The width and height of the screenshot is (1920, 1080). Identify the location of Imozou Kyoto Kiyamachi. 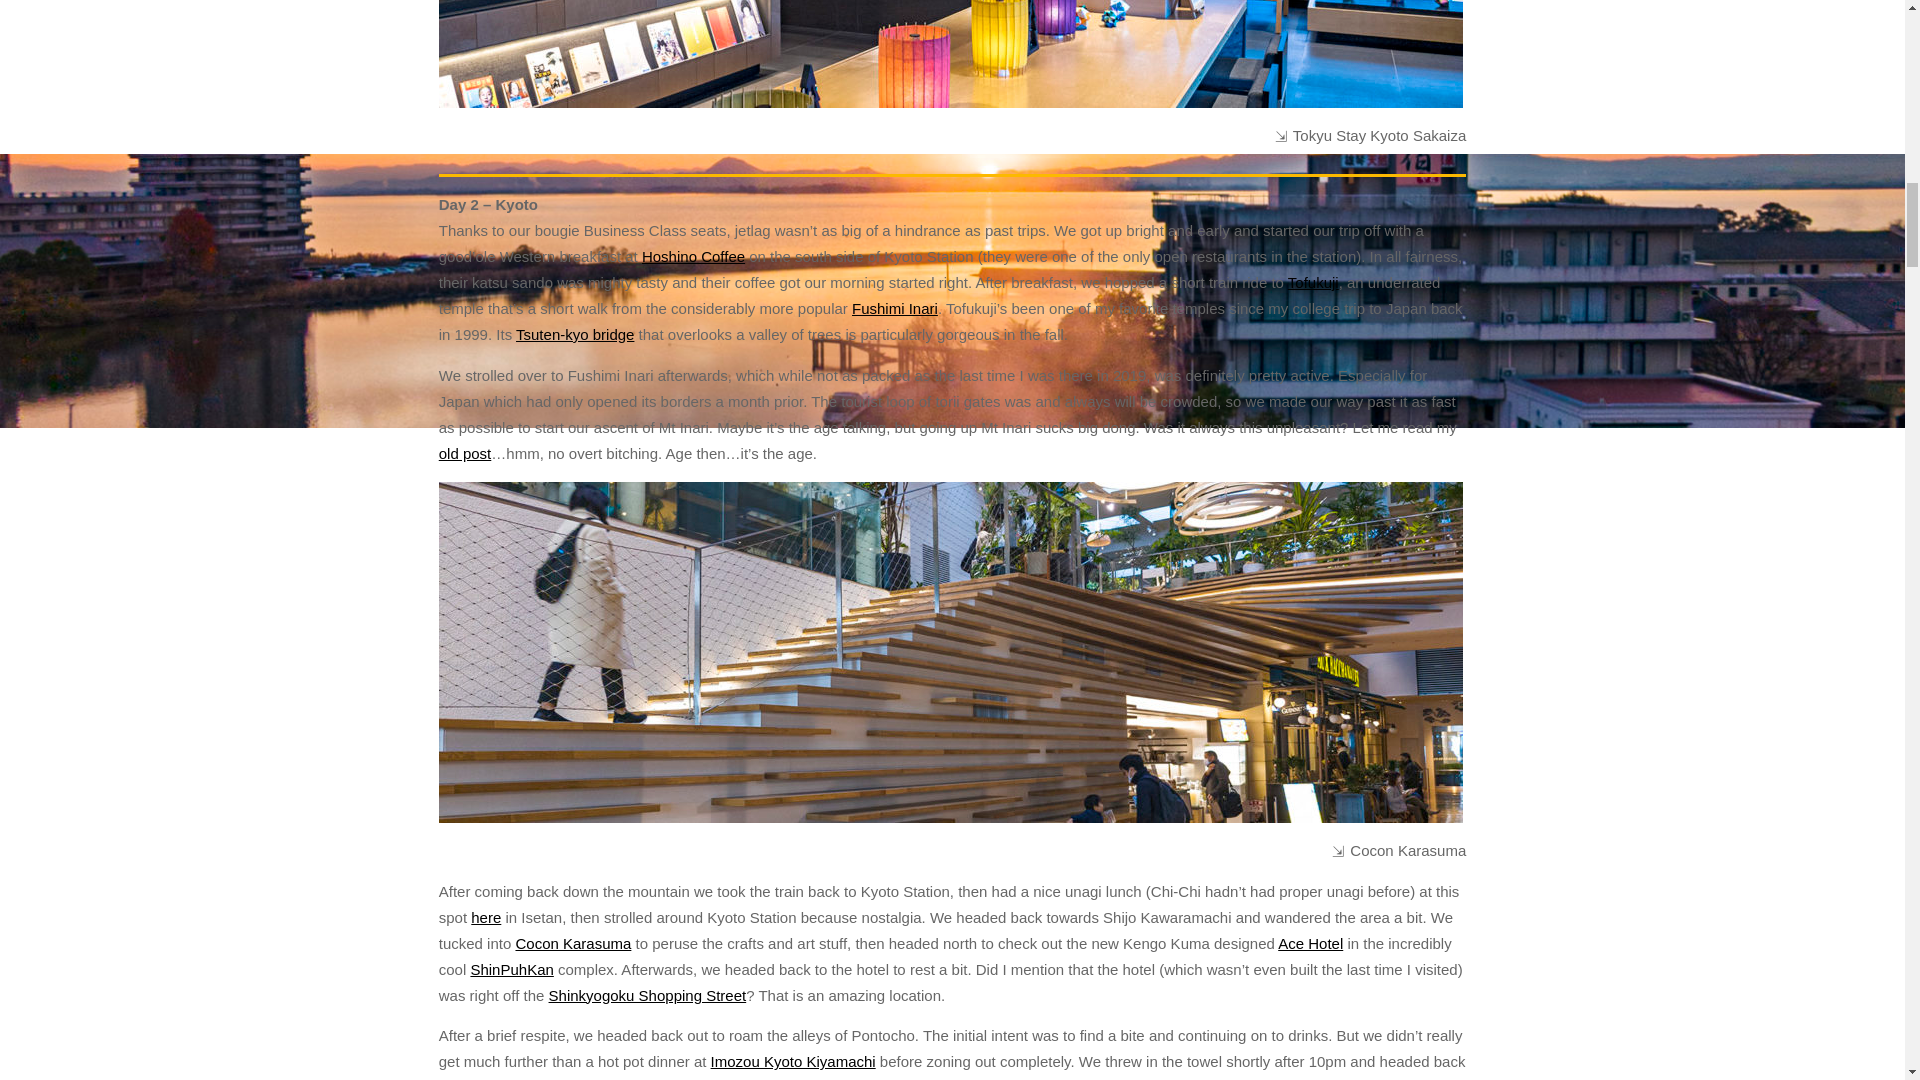
(792, 1062).